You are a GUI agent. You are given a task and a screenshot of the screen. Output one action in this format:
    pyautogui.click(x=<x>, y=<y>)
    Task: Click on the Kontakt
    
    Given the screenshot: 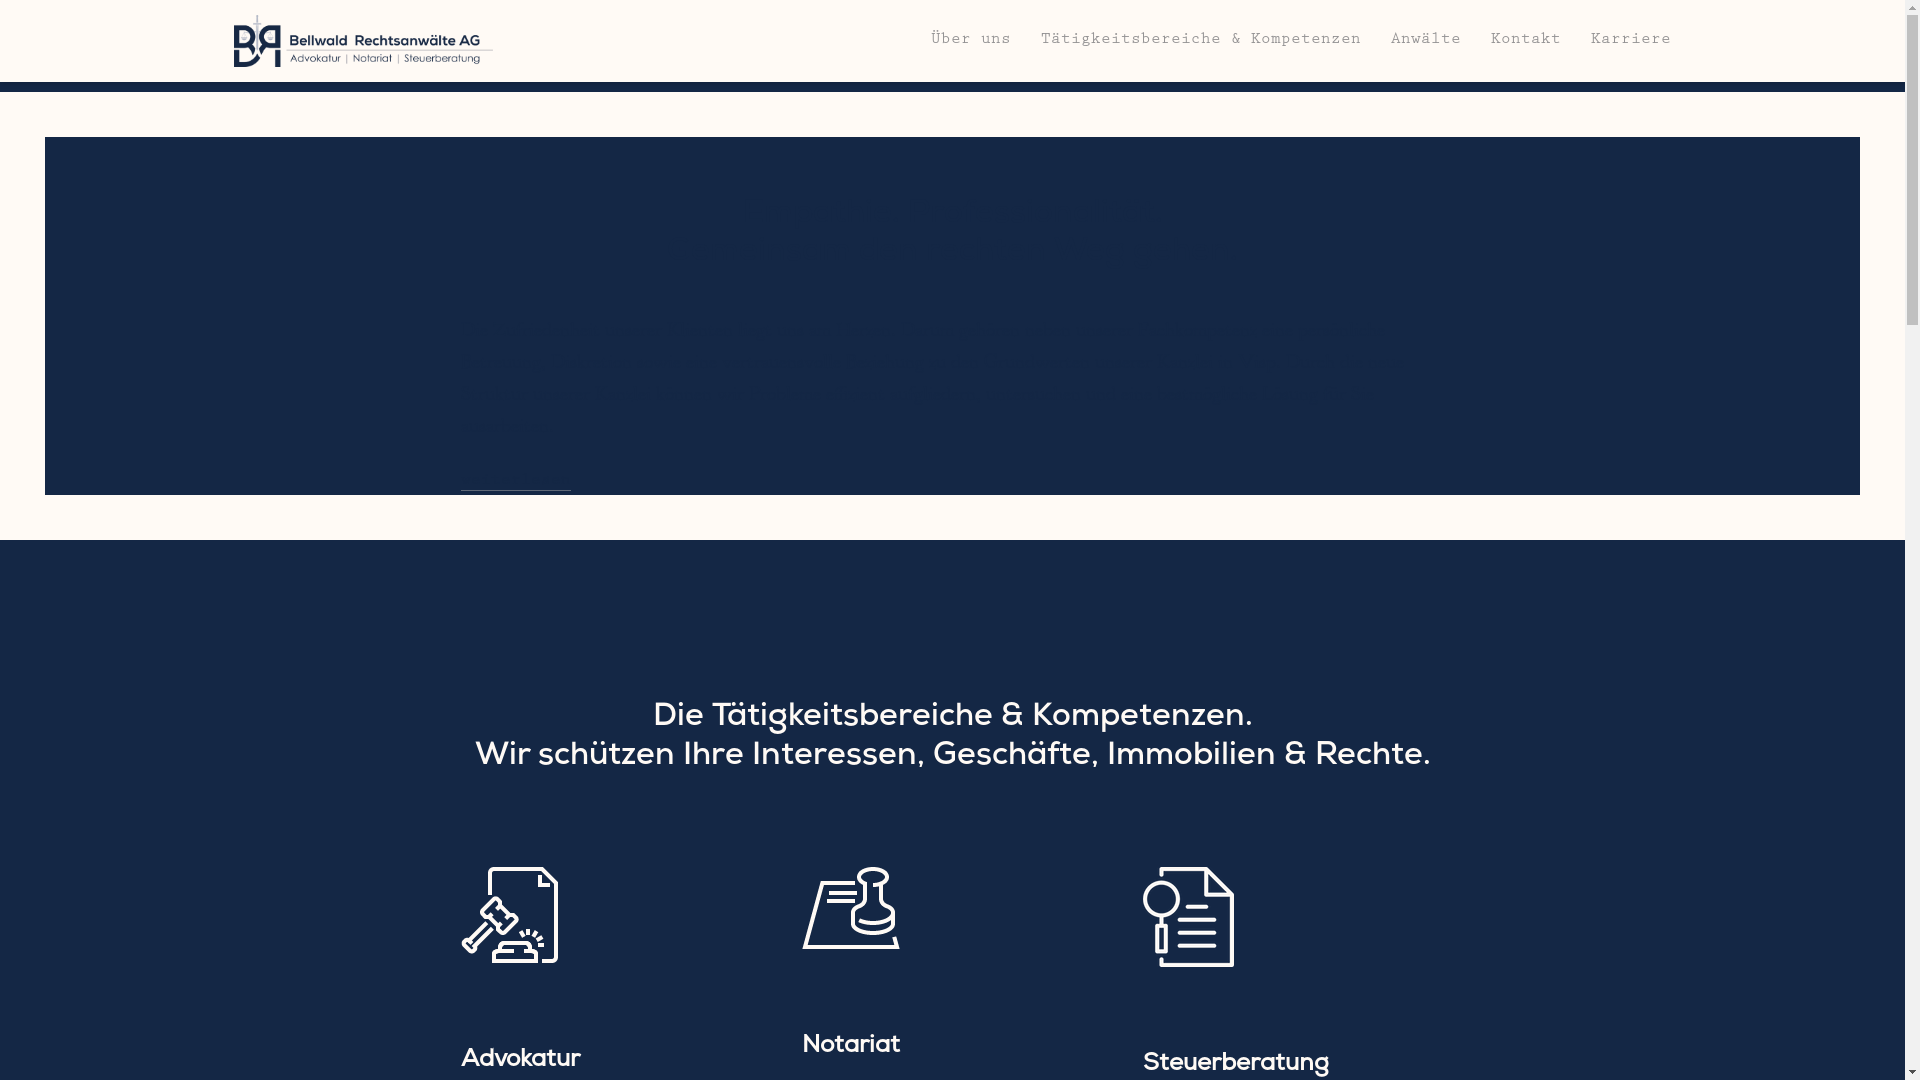 What is the action you would take?
    pyautogui.click(x=1526, y=42)
    